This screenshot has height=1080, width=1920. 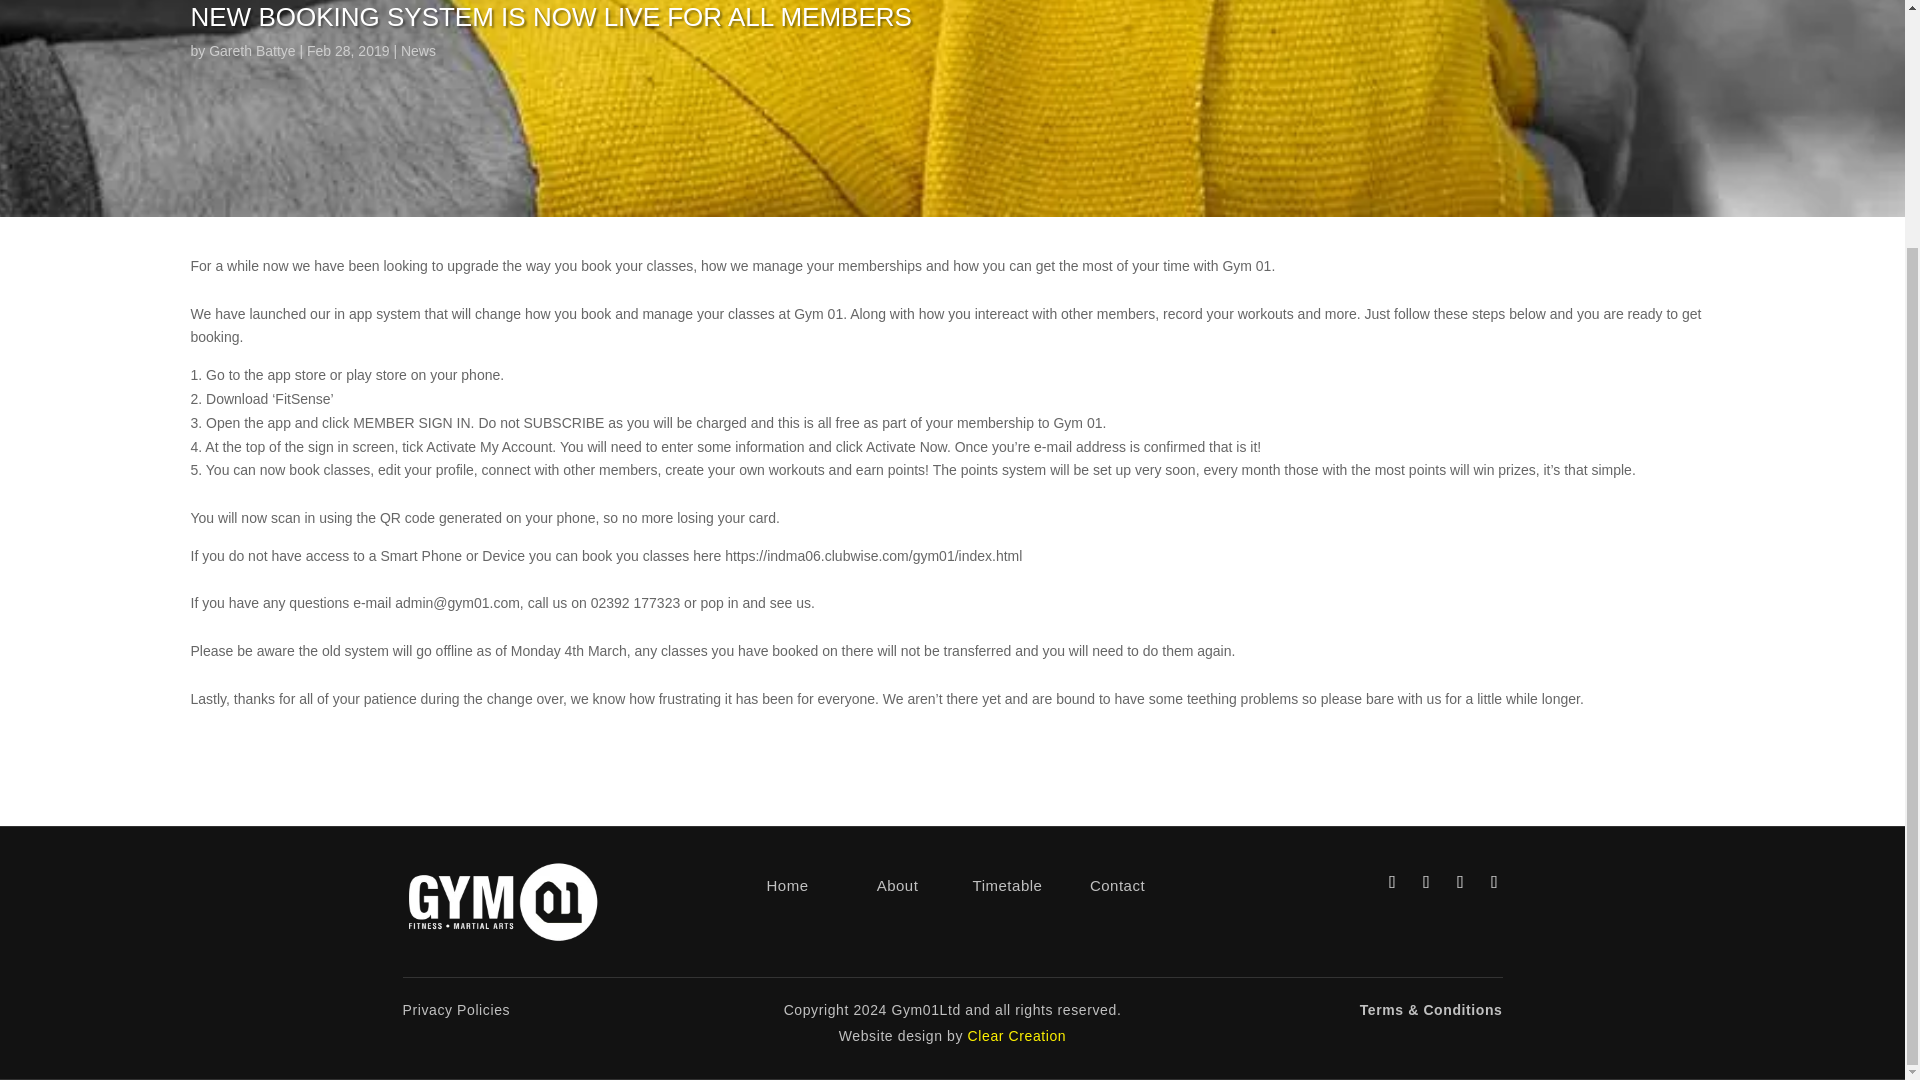 I want to click on Follow on Facebook, so click(x=1425, y=882).